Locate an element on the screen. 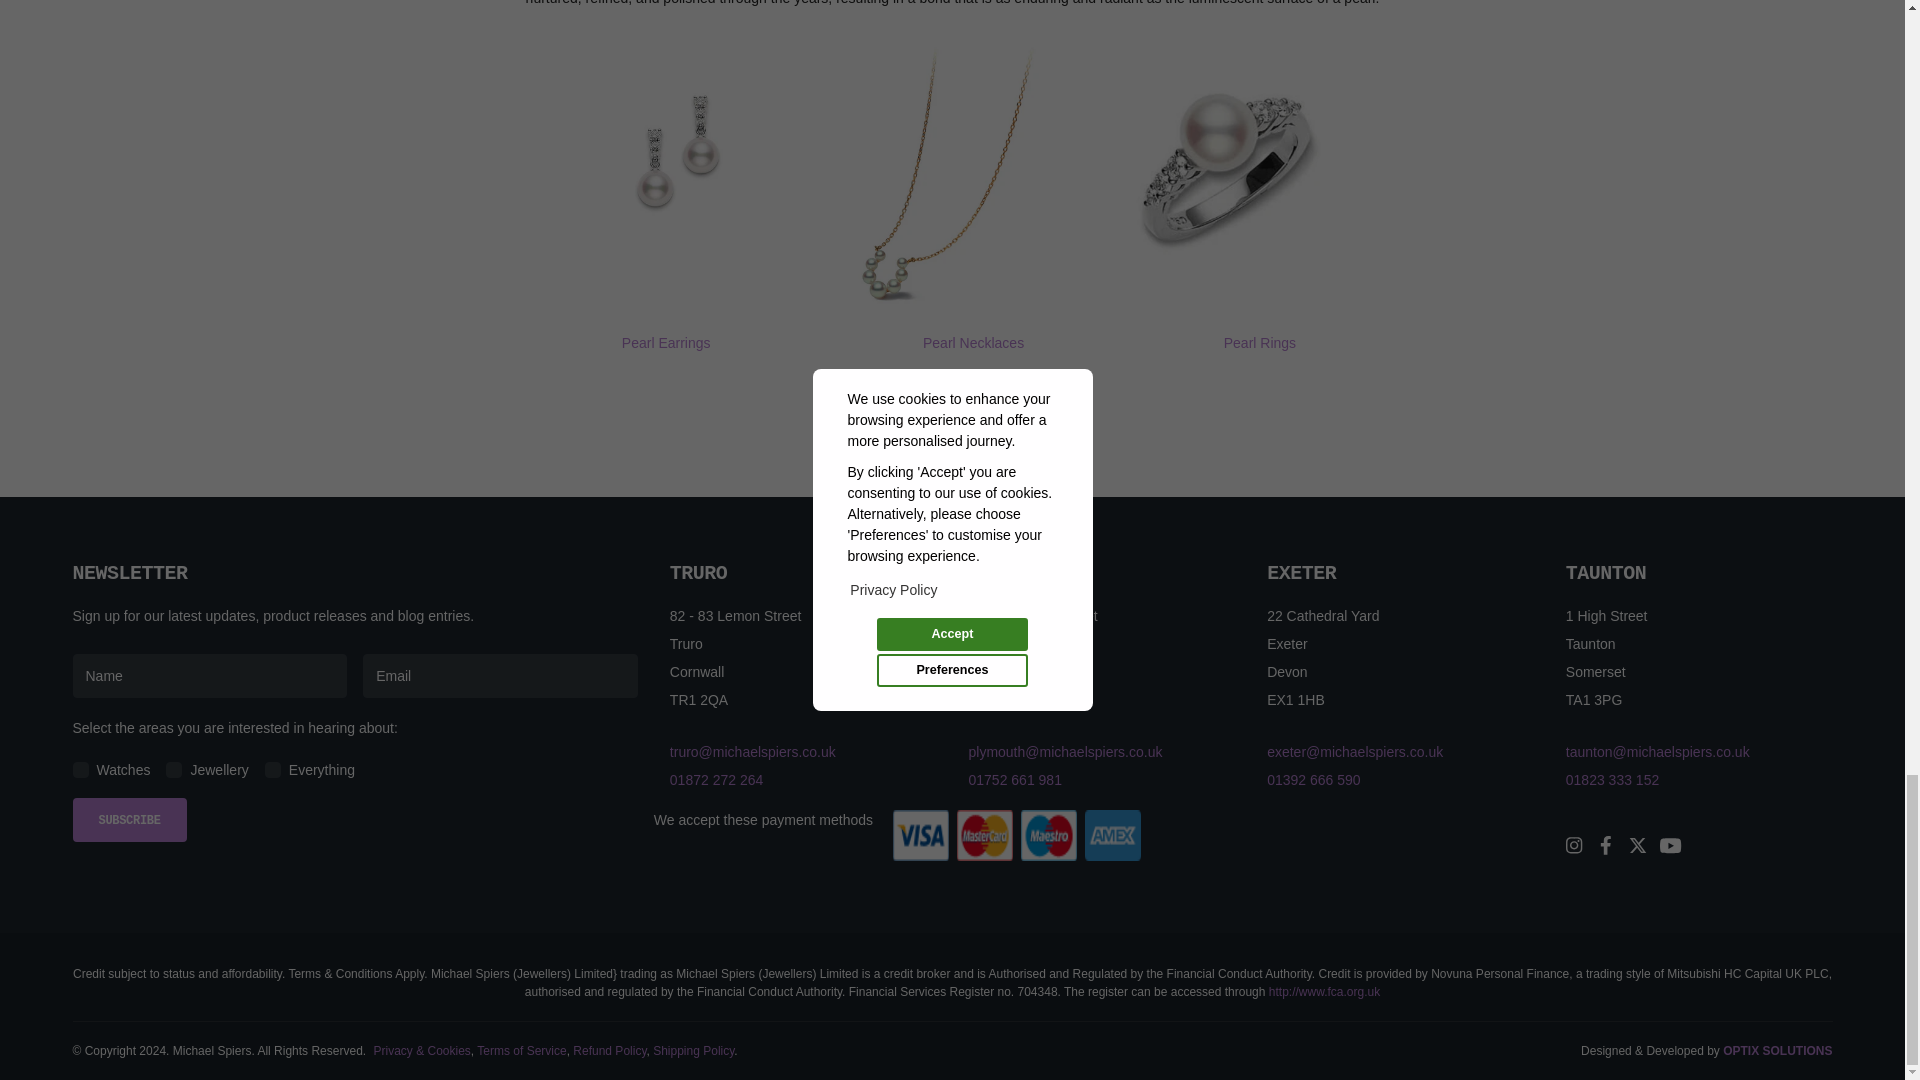 The width and height of the screenshot is (1920, 1080). 01392 666 590 is located at coordinates (1313, 780).